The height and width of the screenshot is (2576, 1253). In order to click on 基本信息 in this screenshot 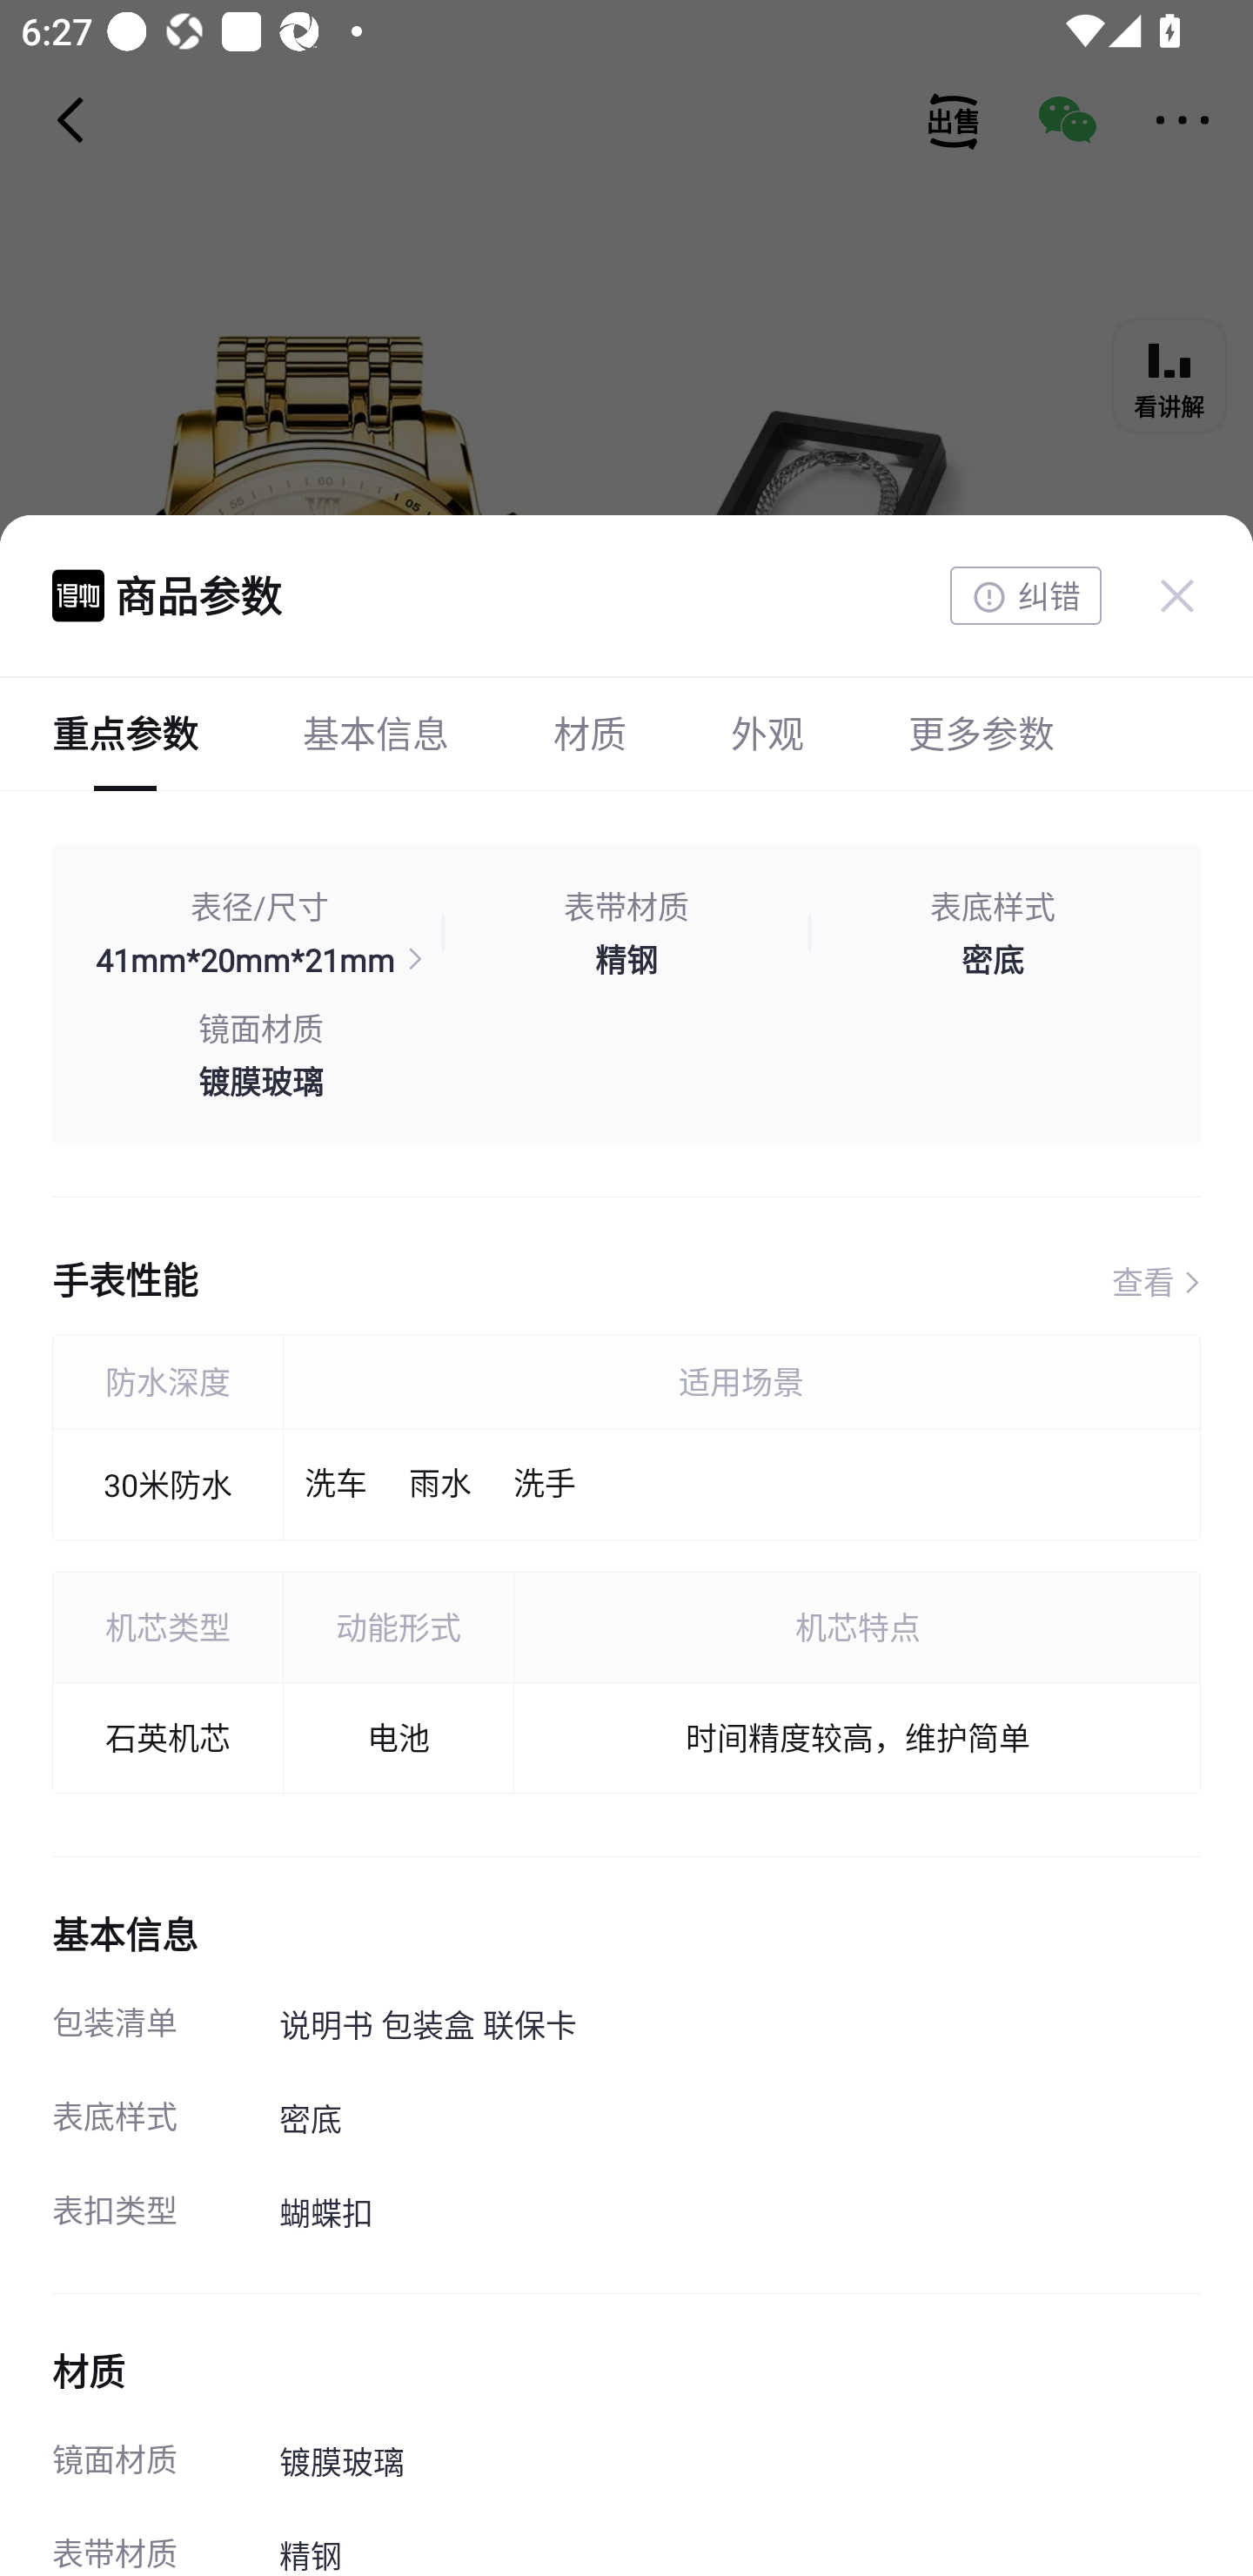, I will do `click(376, 733)`.